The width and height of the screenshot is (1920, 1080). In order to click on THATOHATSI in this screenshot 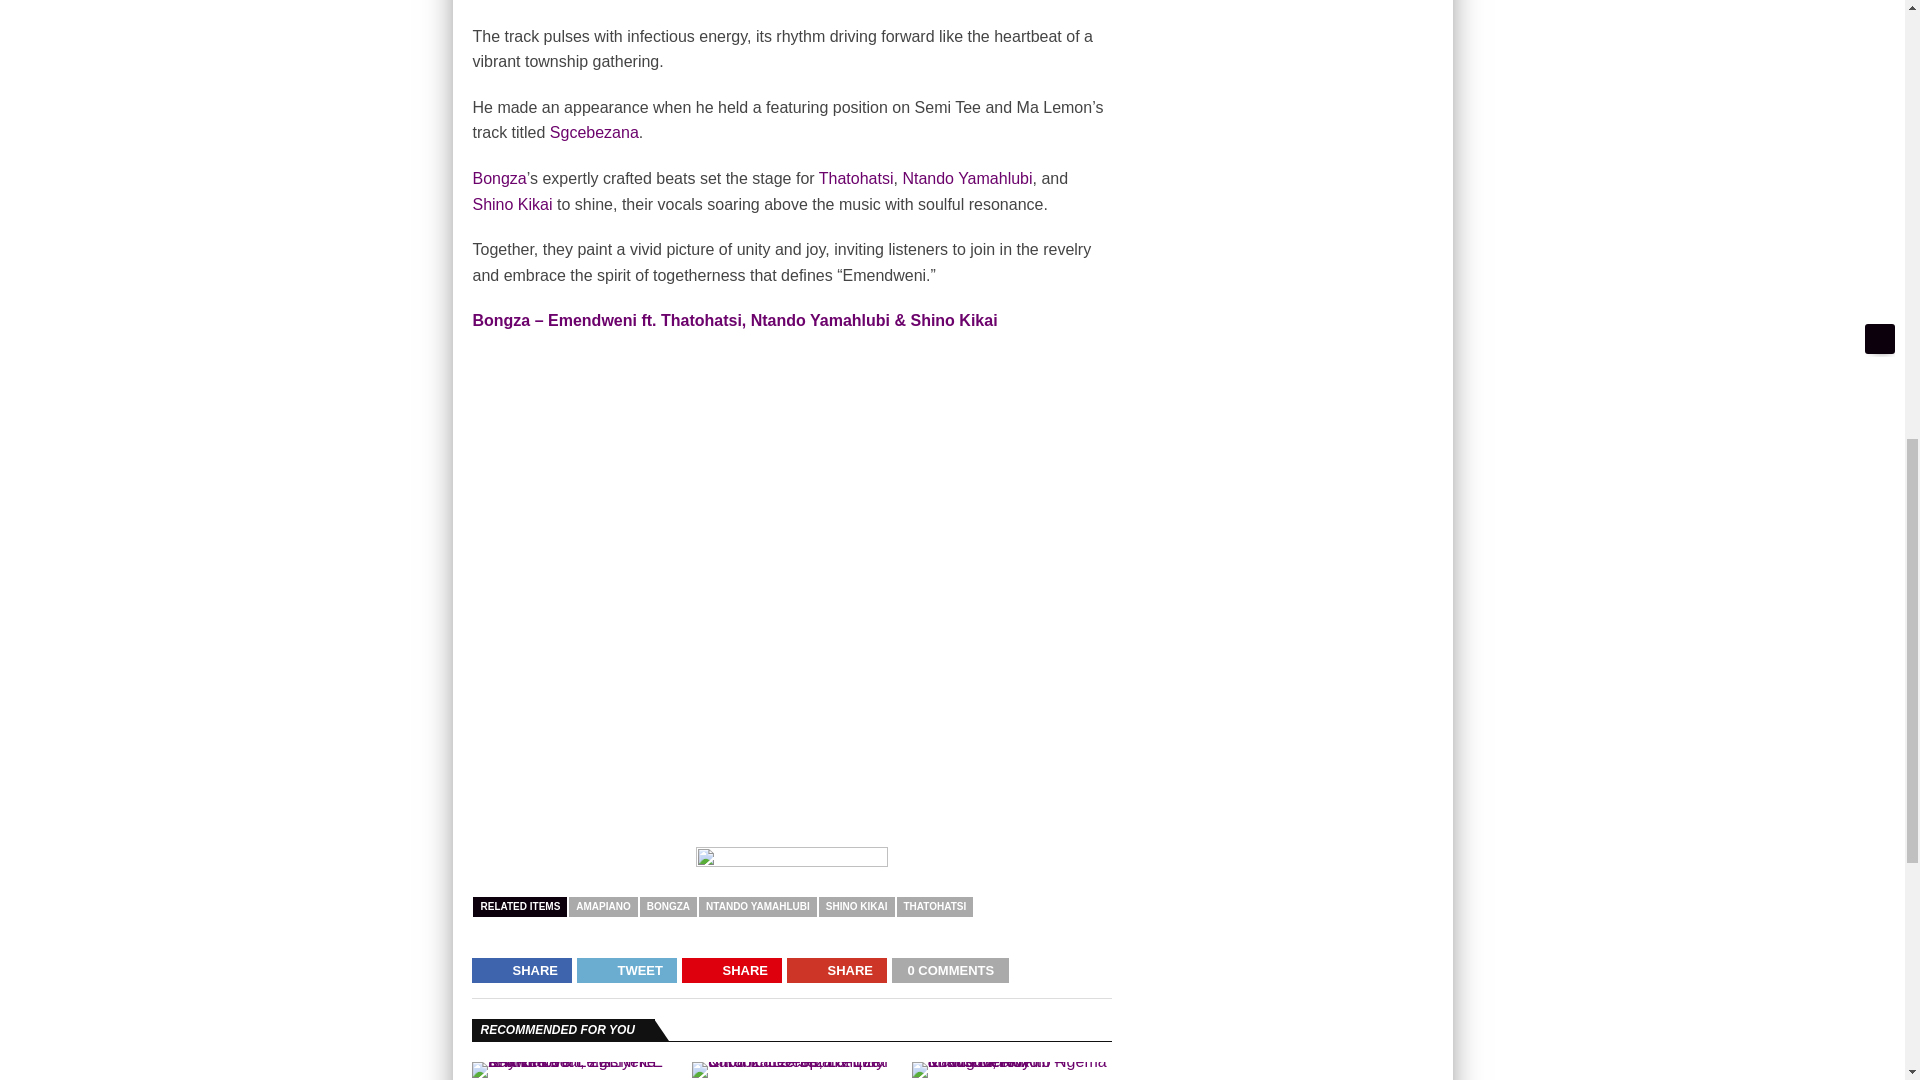, I will do `click(934, 906)`.